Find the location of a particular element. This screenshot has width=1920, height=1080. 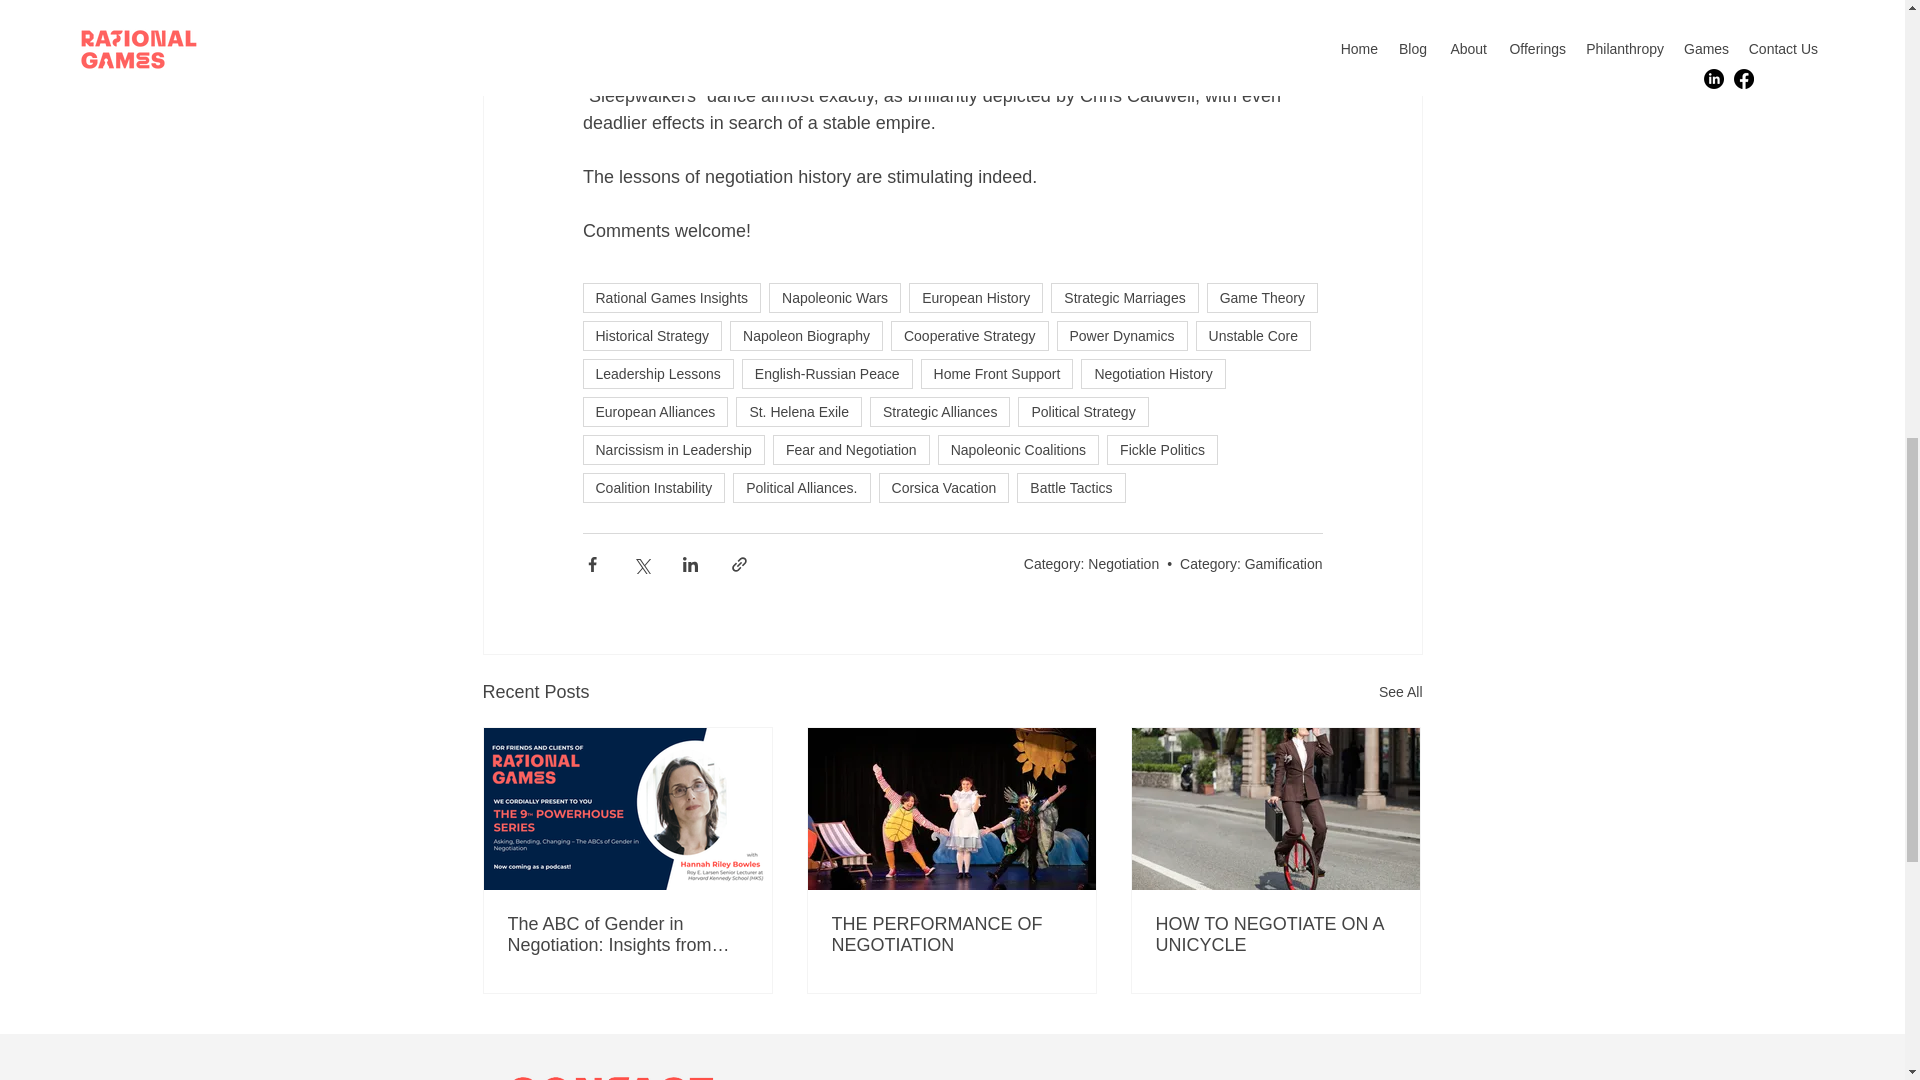

Historical Strategy is located at coordinates (651, 336).